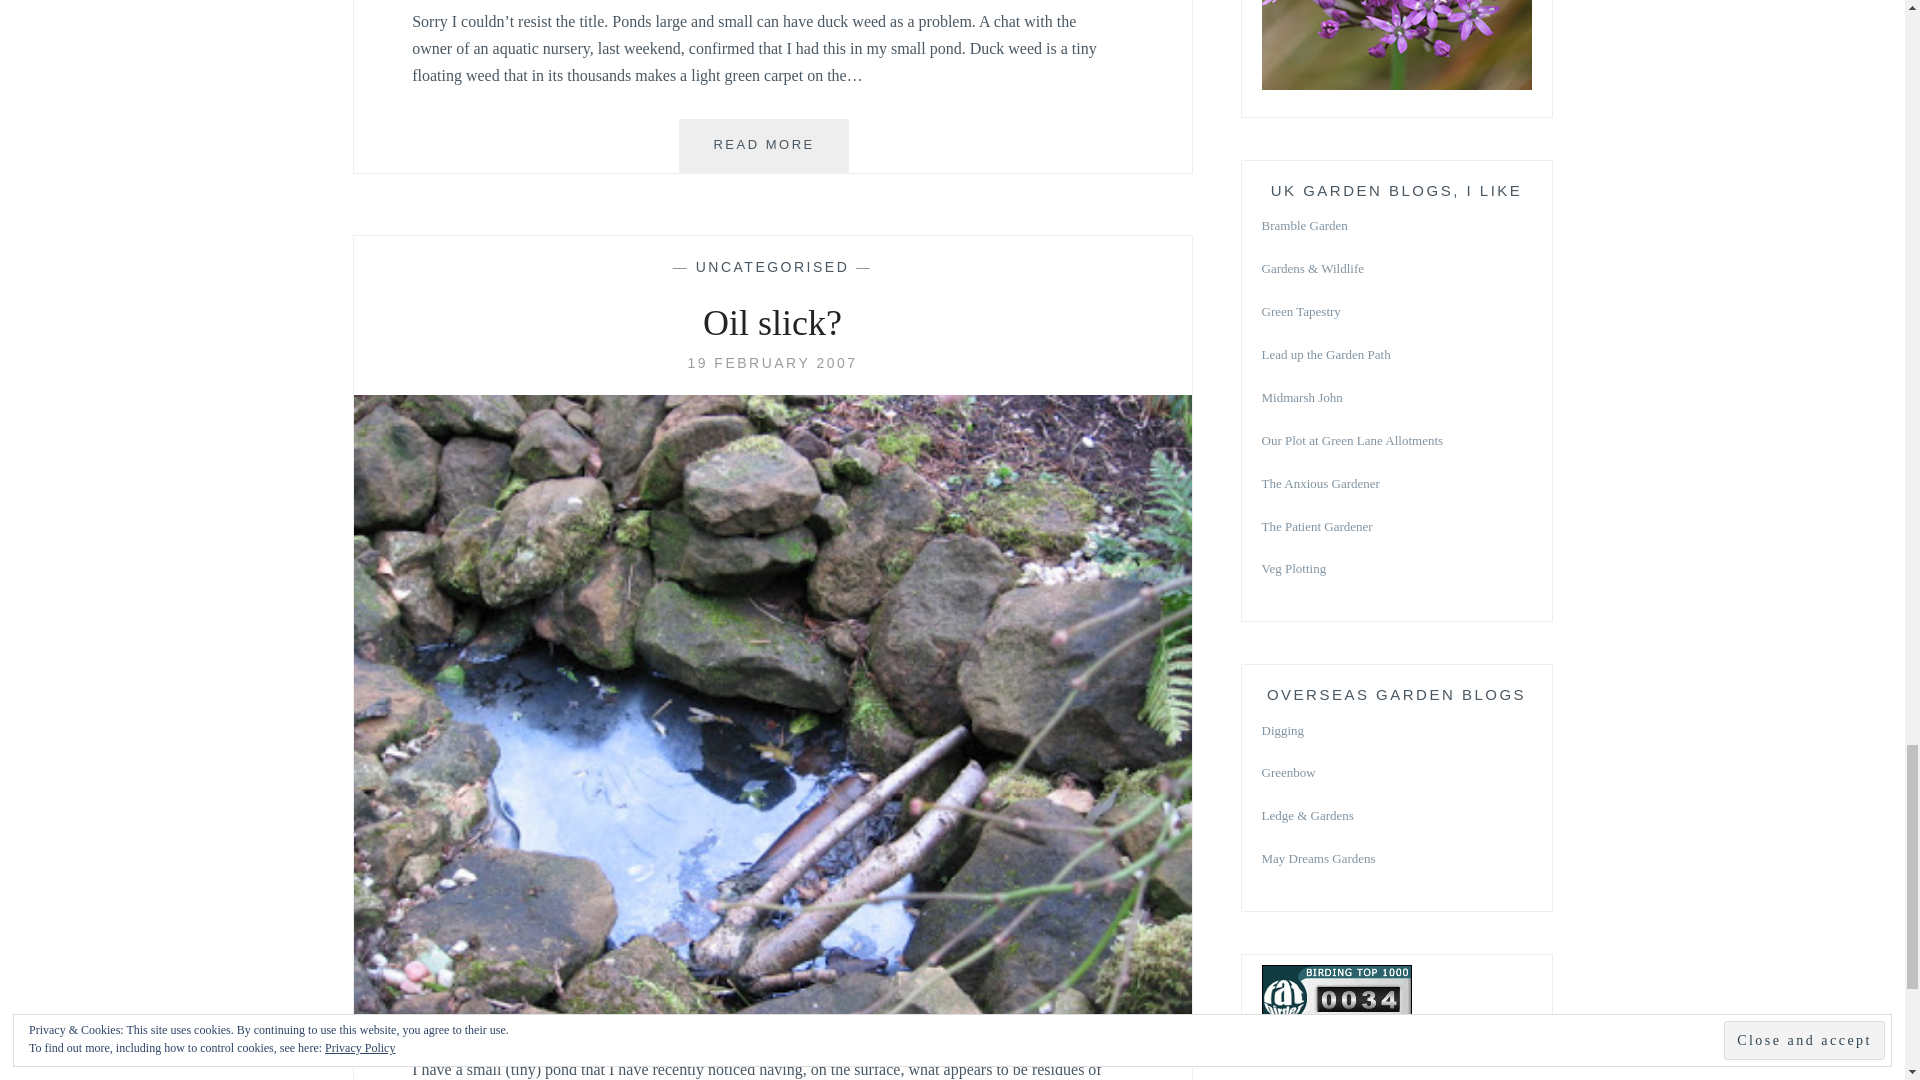 The height and width of the screenshot is (1080, 1920). I want to click on 19 FEBRUARY 2007, so click(772, 363).